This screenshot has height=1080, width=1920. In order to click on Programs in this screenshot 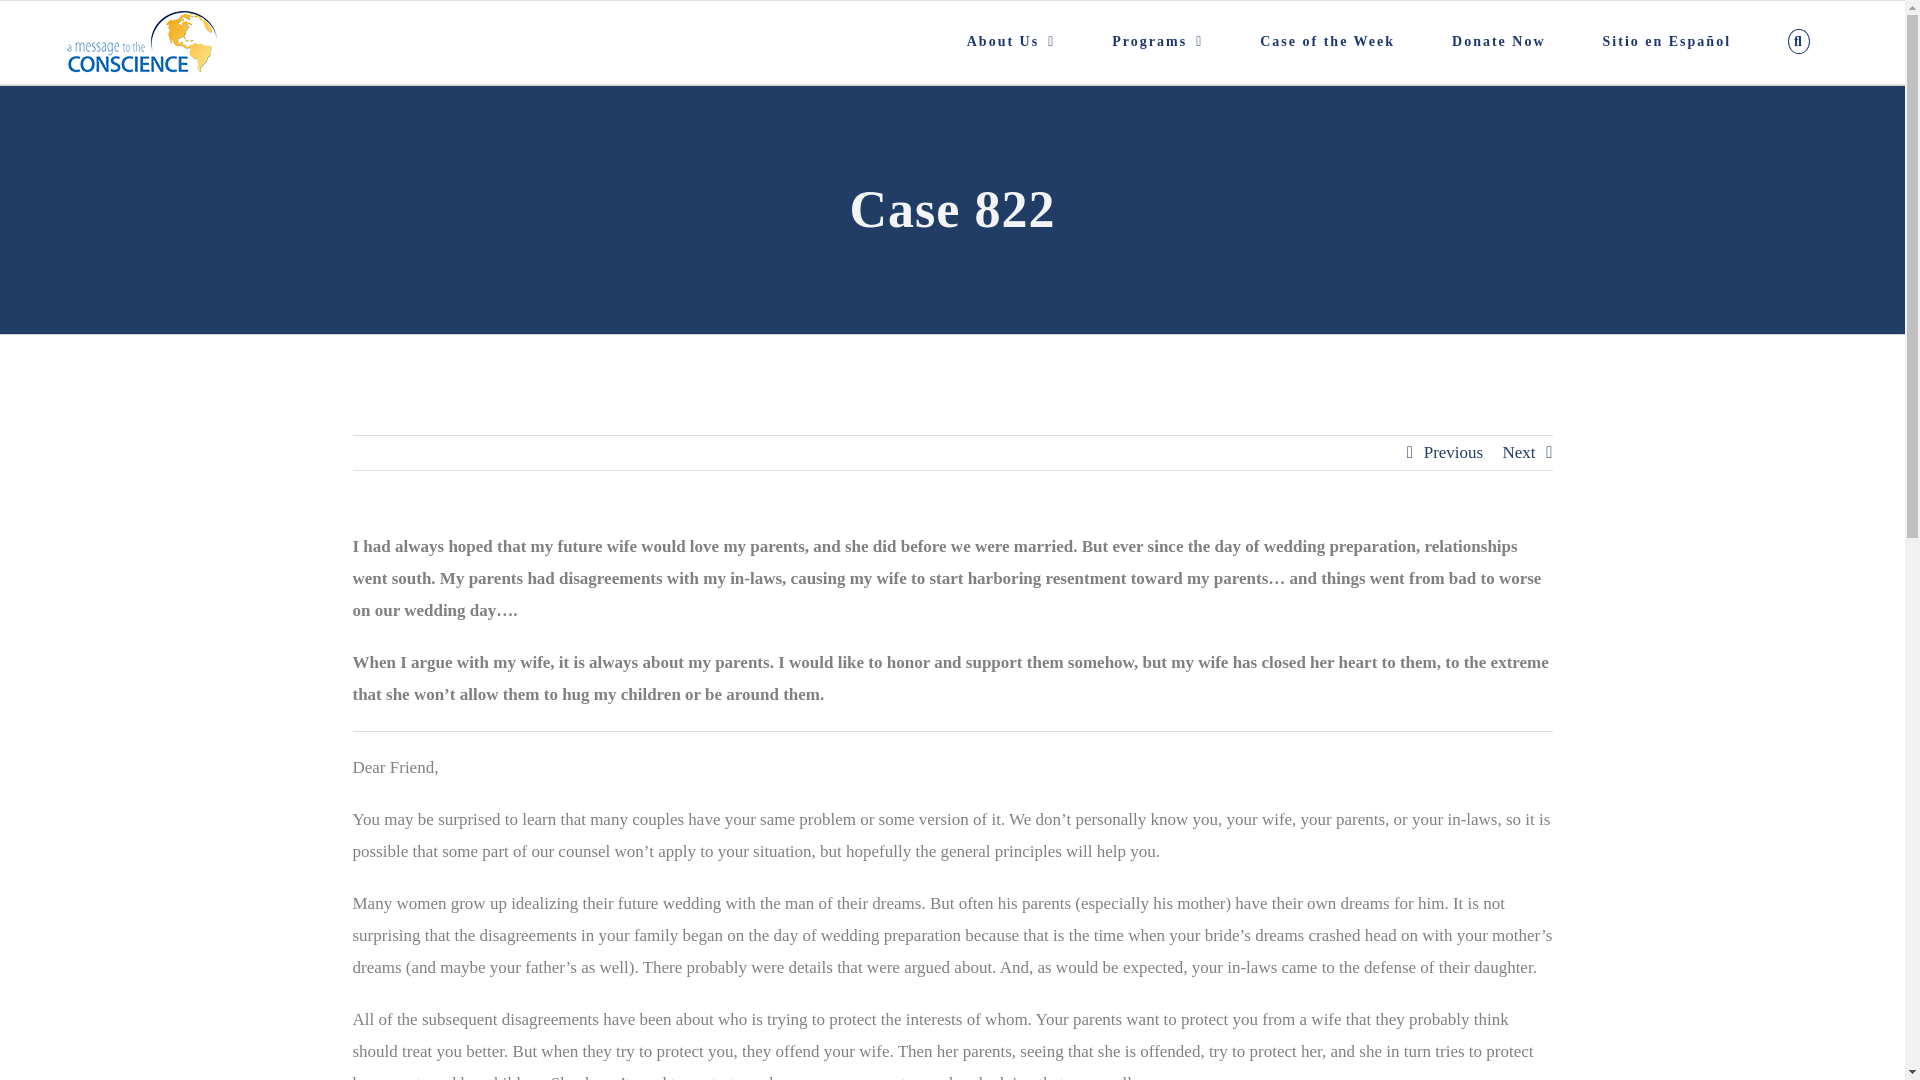, I will do `click(1158, 42)`.